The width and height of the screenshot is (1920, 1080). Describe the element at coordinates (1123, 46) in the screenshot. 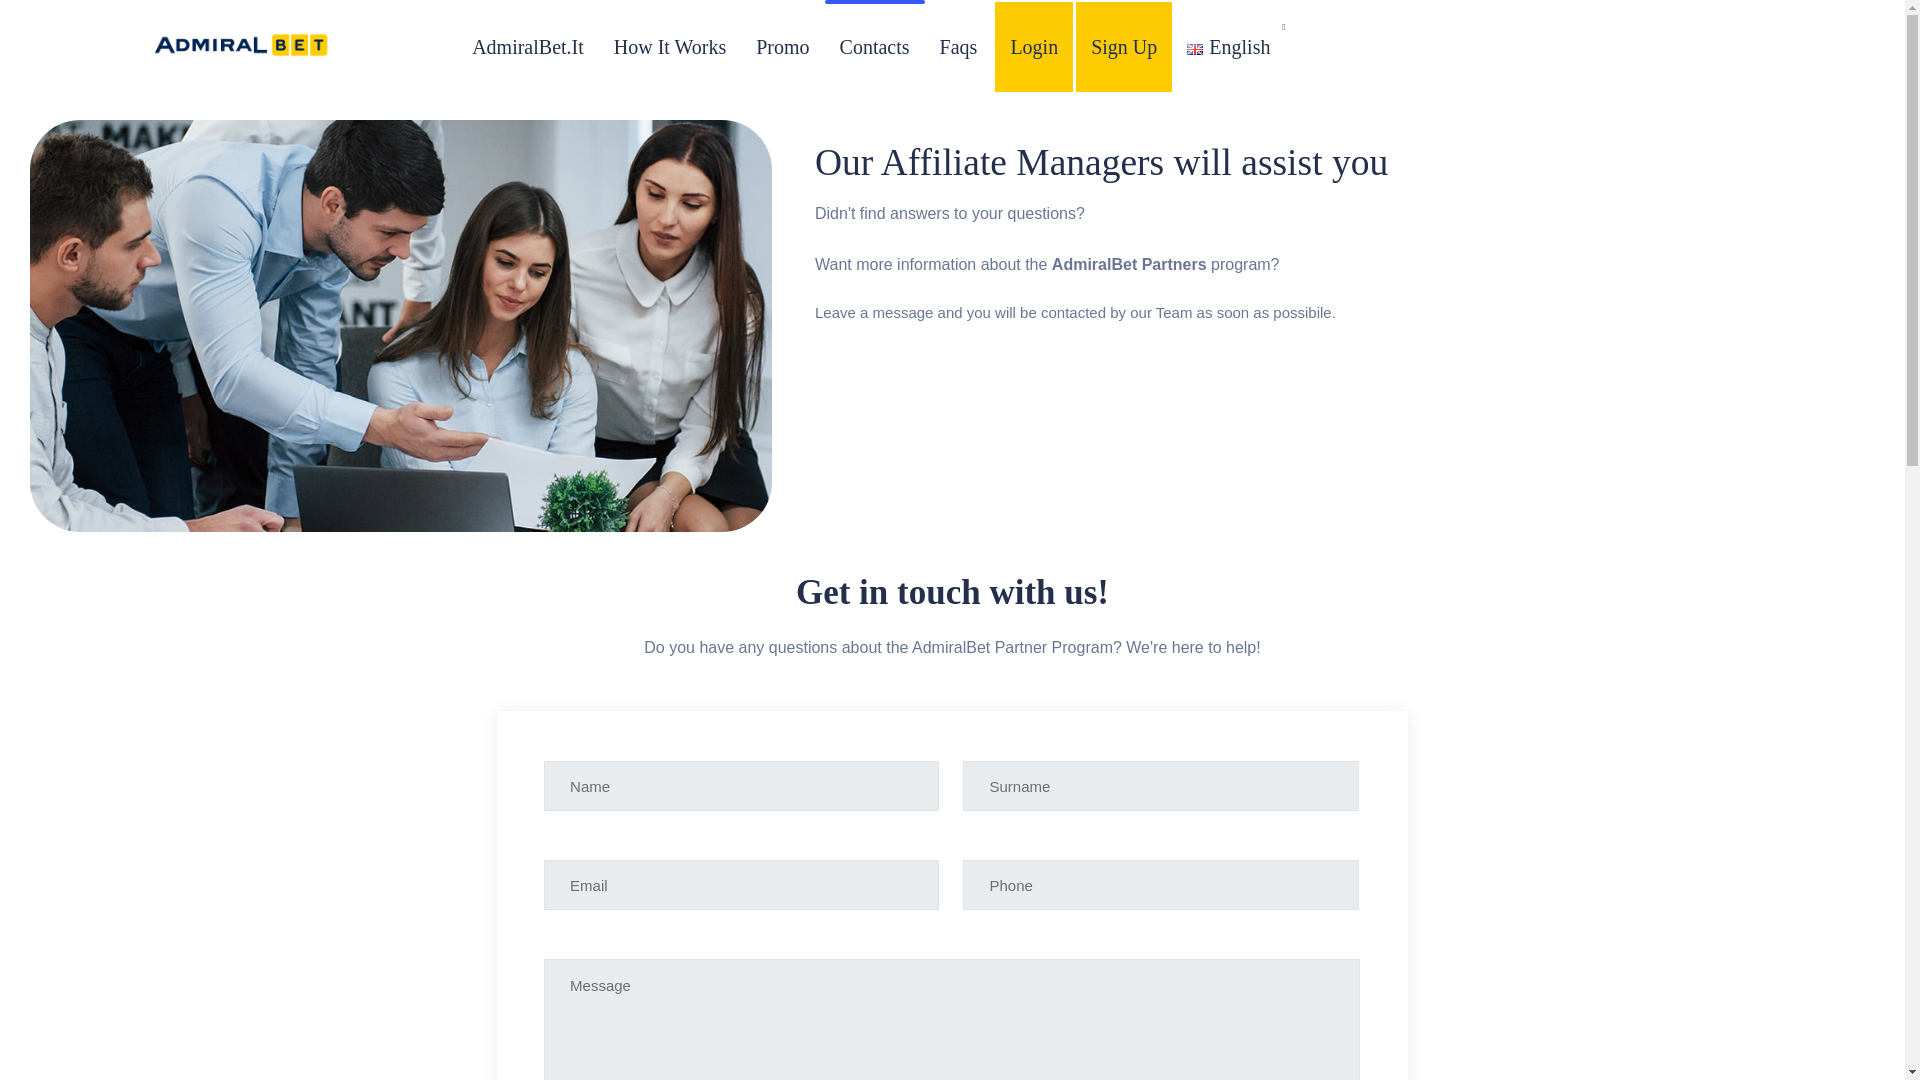

I see `Sign Up` at that location.